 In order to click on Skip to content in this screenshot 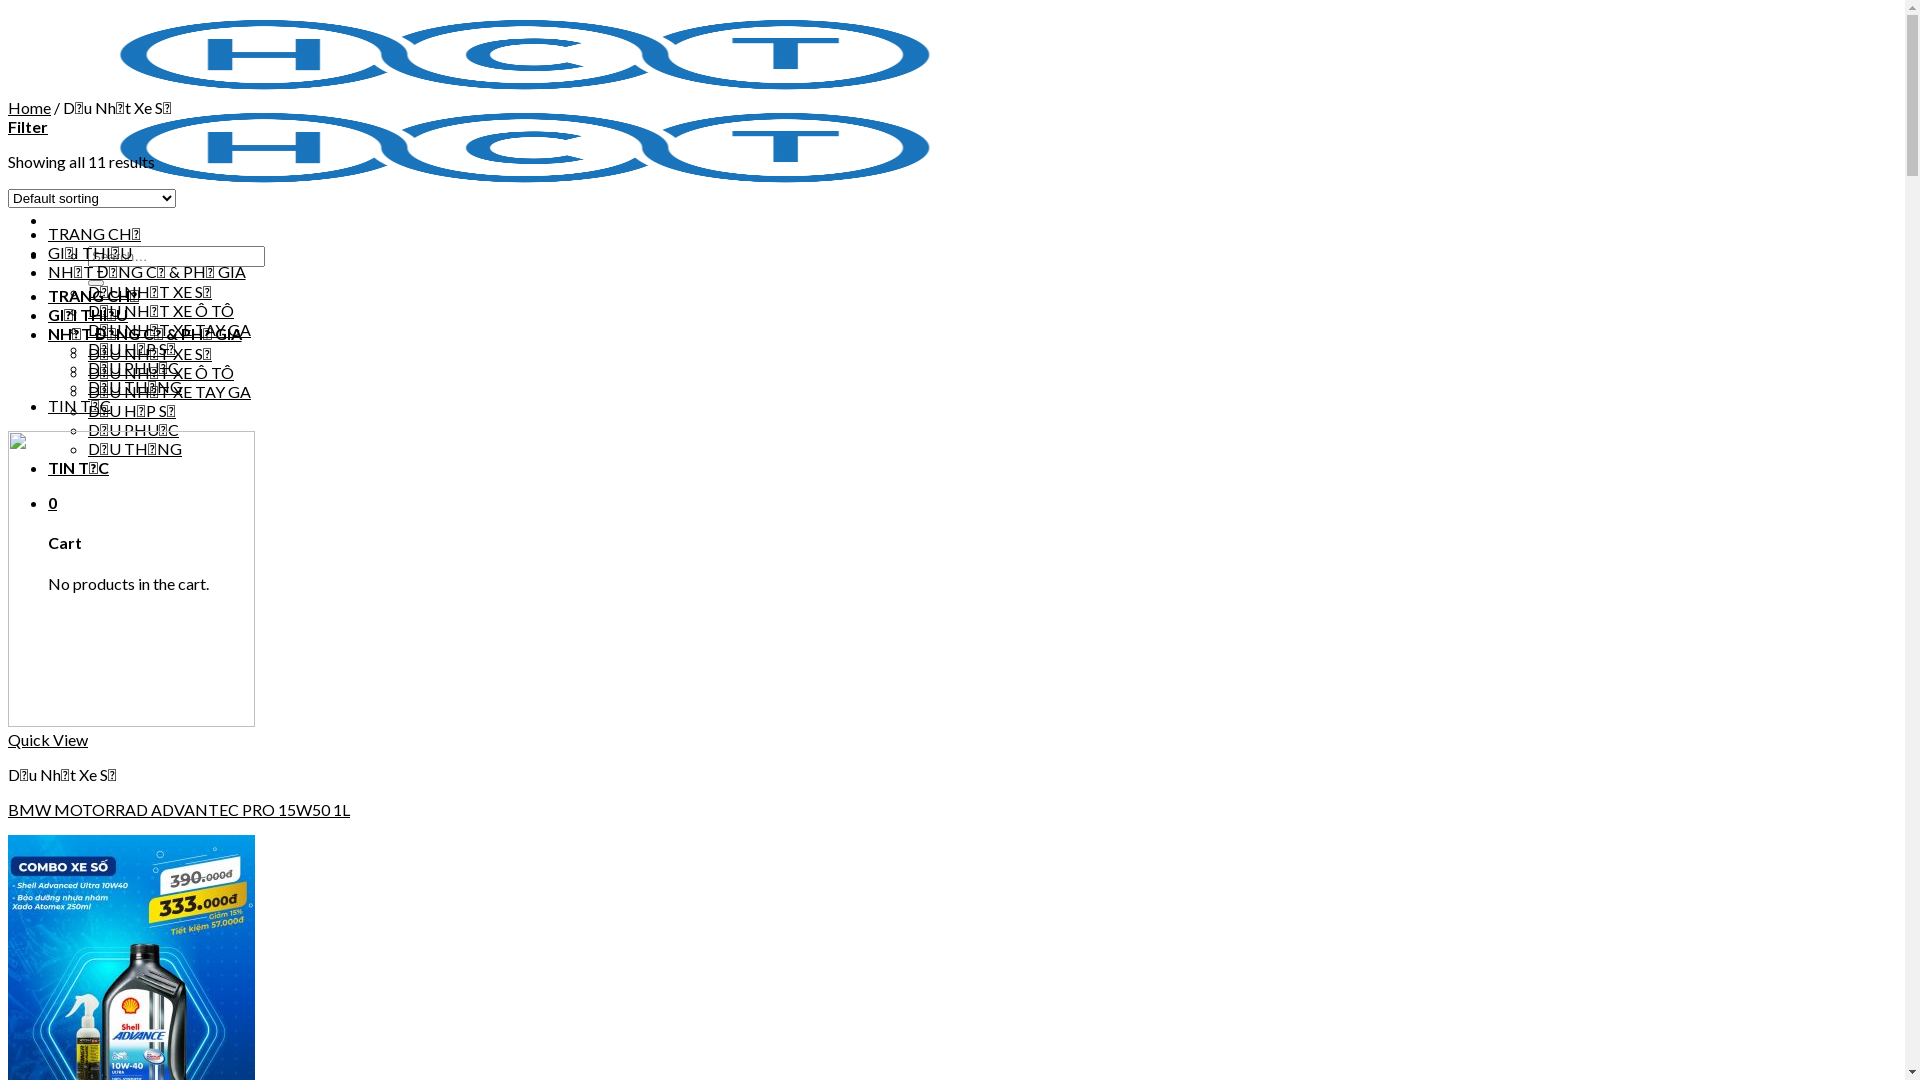, I will do `click(8, 8)`.